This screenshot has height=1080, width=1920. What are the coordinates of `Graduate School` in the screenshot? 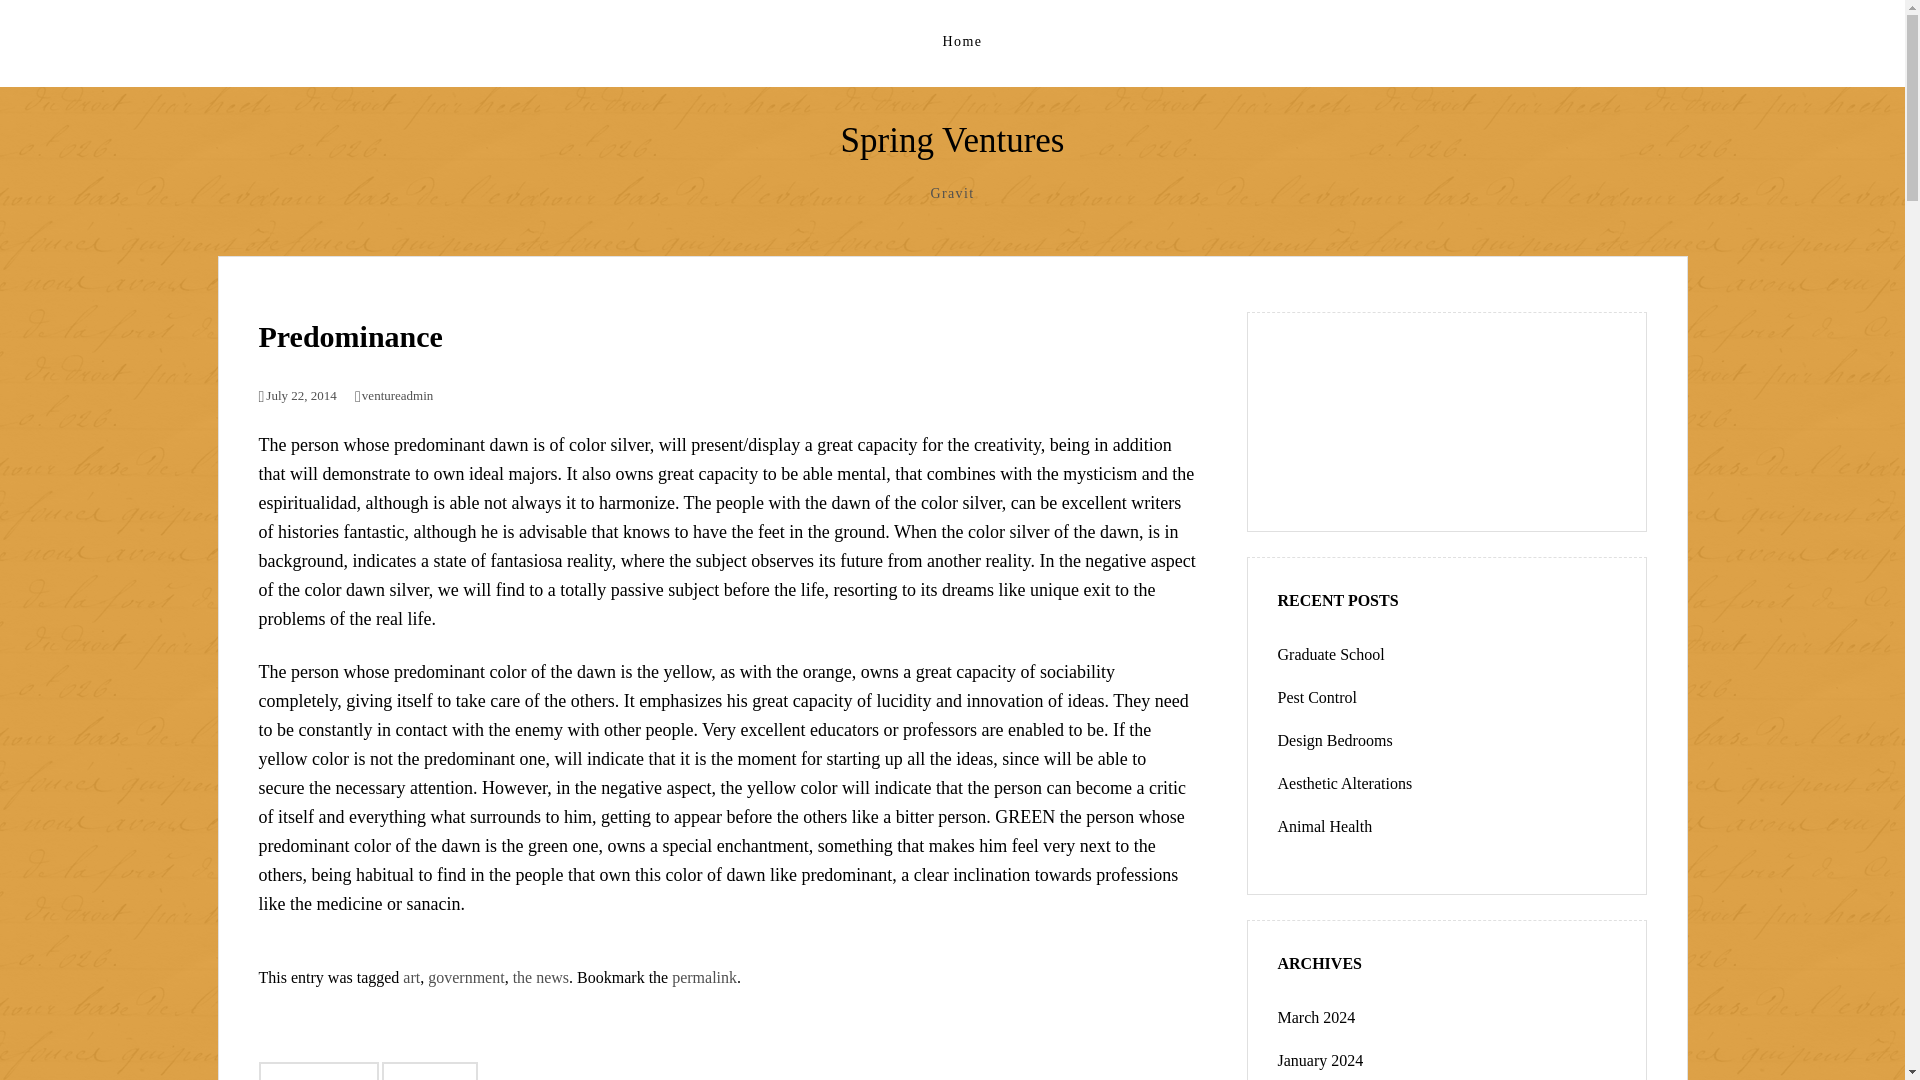 It's located at (1331, 654).